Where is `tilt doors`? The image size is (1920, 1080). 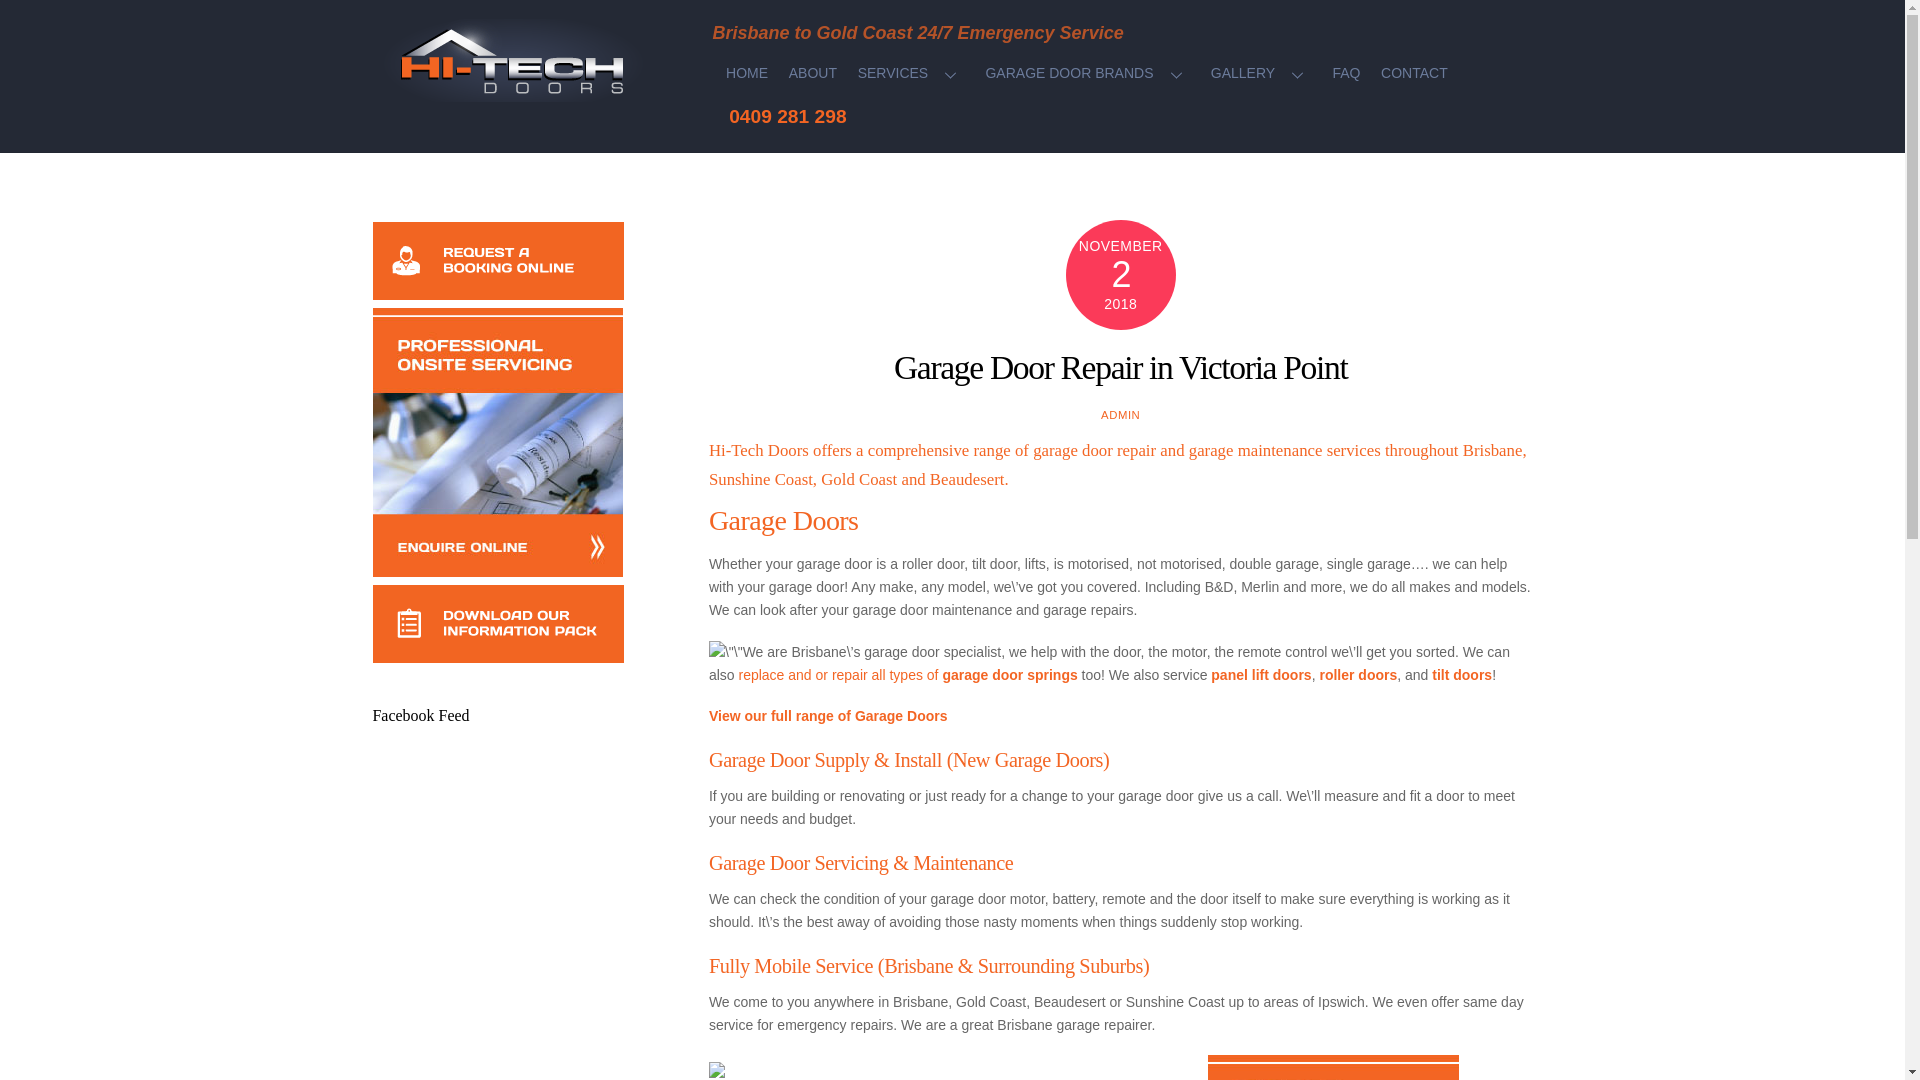 tilt doors is located at coordinates (1462, 674).